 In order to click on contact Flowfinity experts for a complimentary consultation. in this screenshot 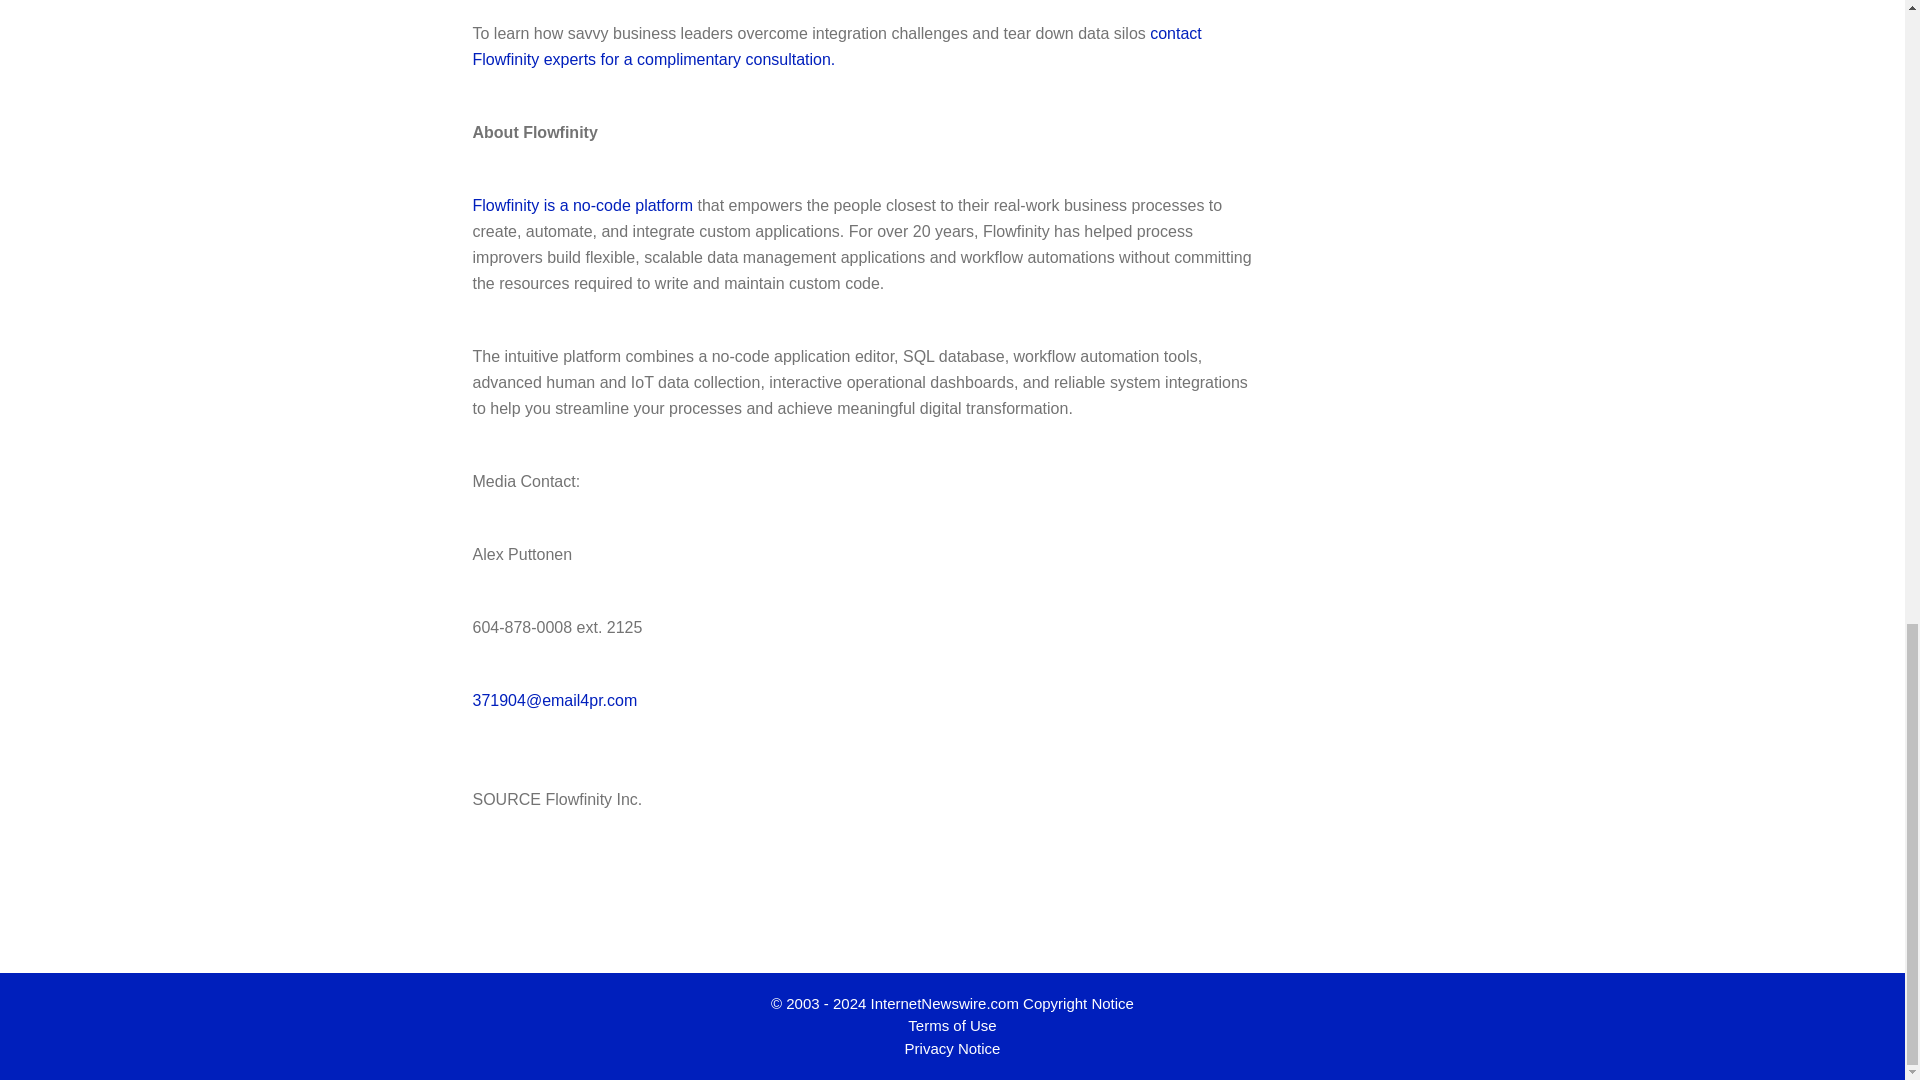, I will do `click(836, 44)`.